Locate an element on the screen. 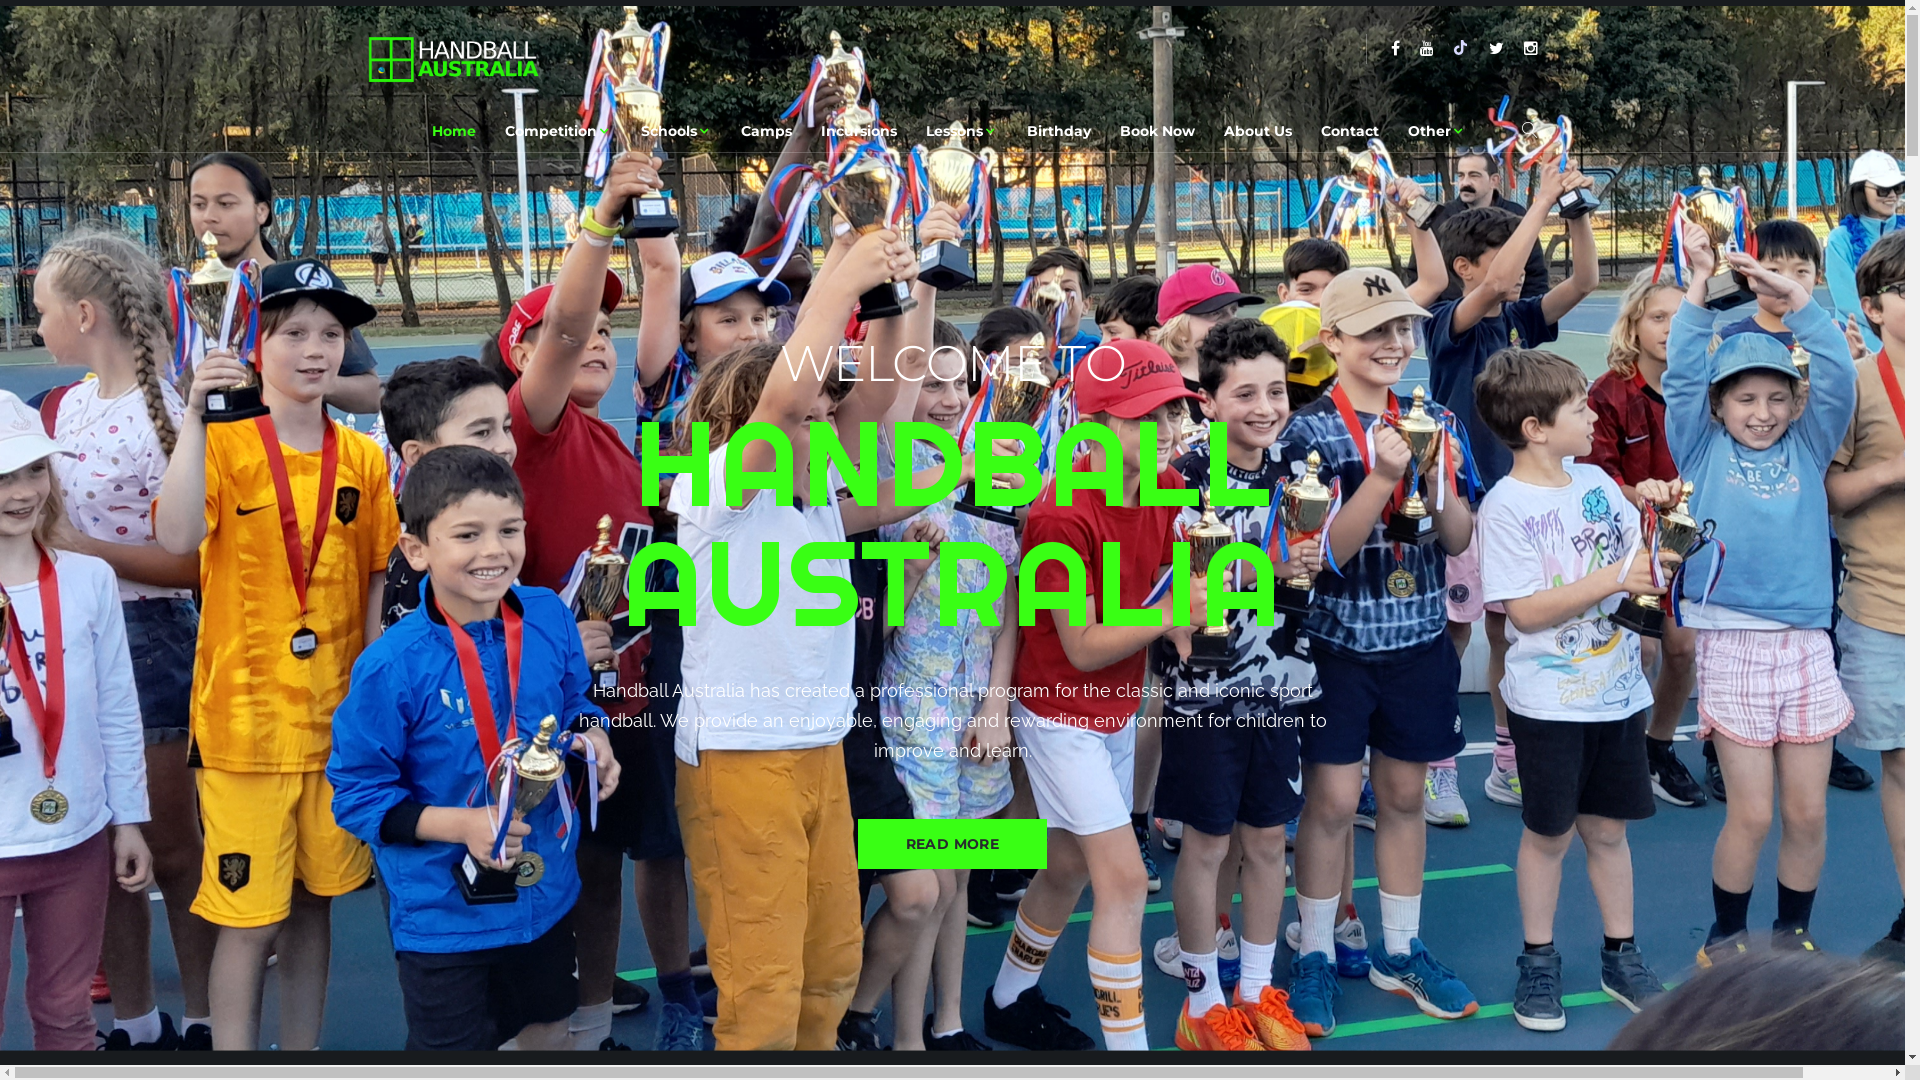 The image size is (1920, 1080). Facebook is located at coordinates (1394, 49).